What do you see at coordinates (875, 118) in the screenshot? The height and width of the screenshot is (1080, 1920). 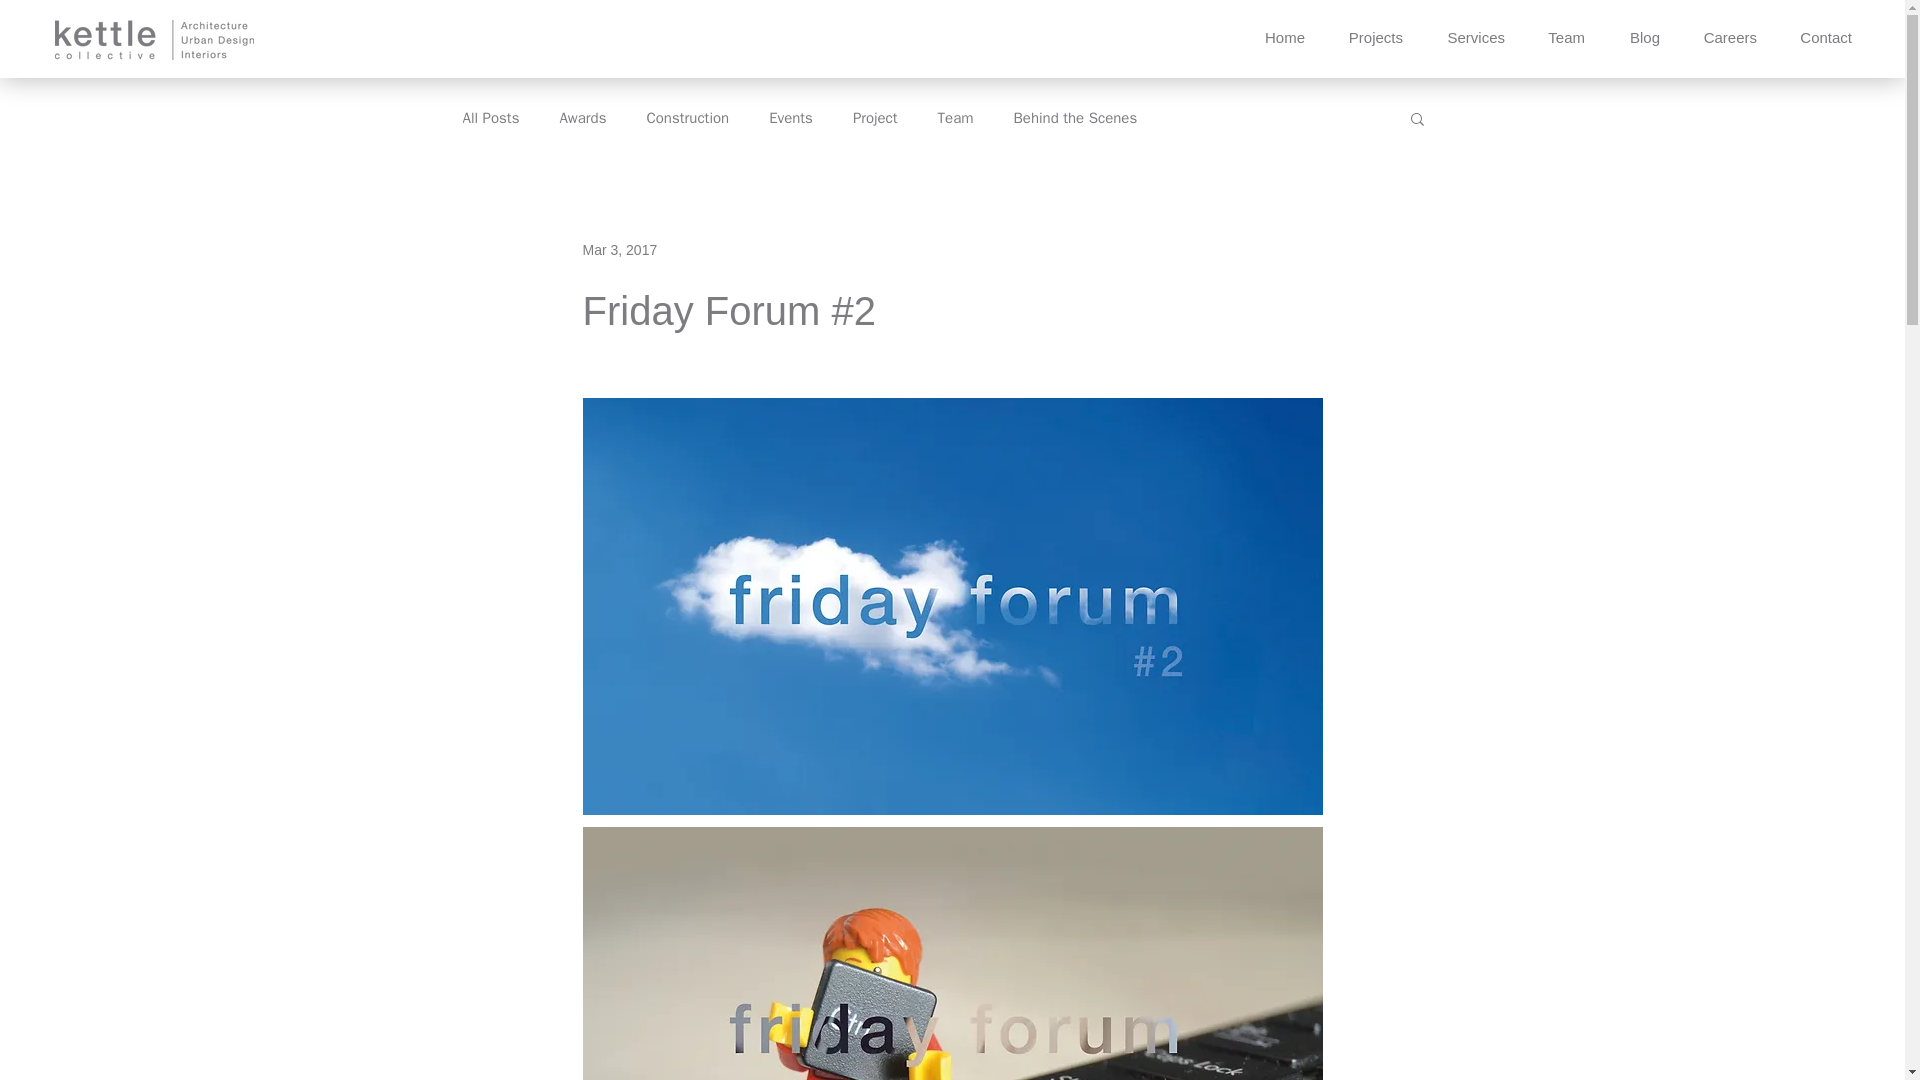 I see `Project` at bounding box center [875, 118].